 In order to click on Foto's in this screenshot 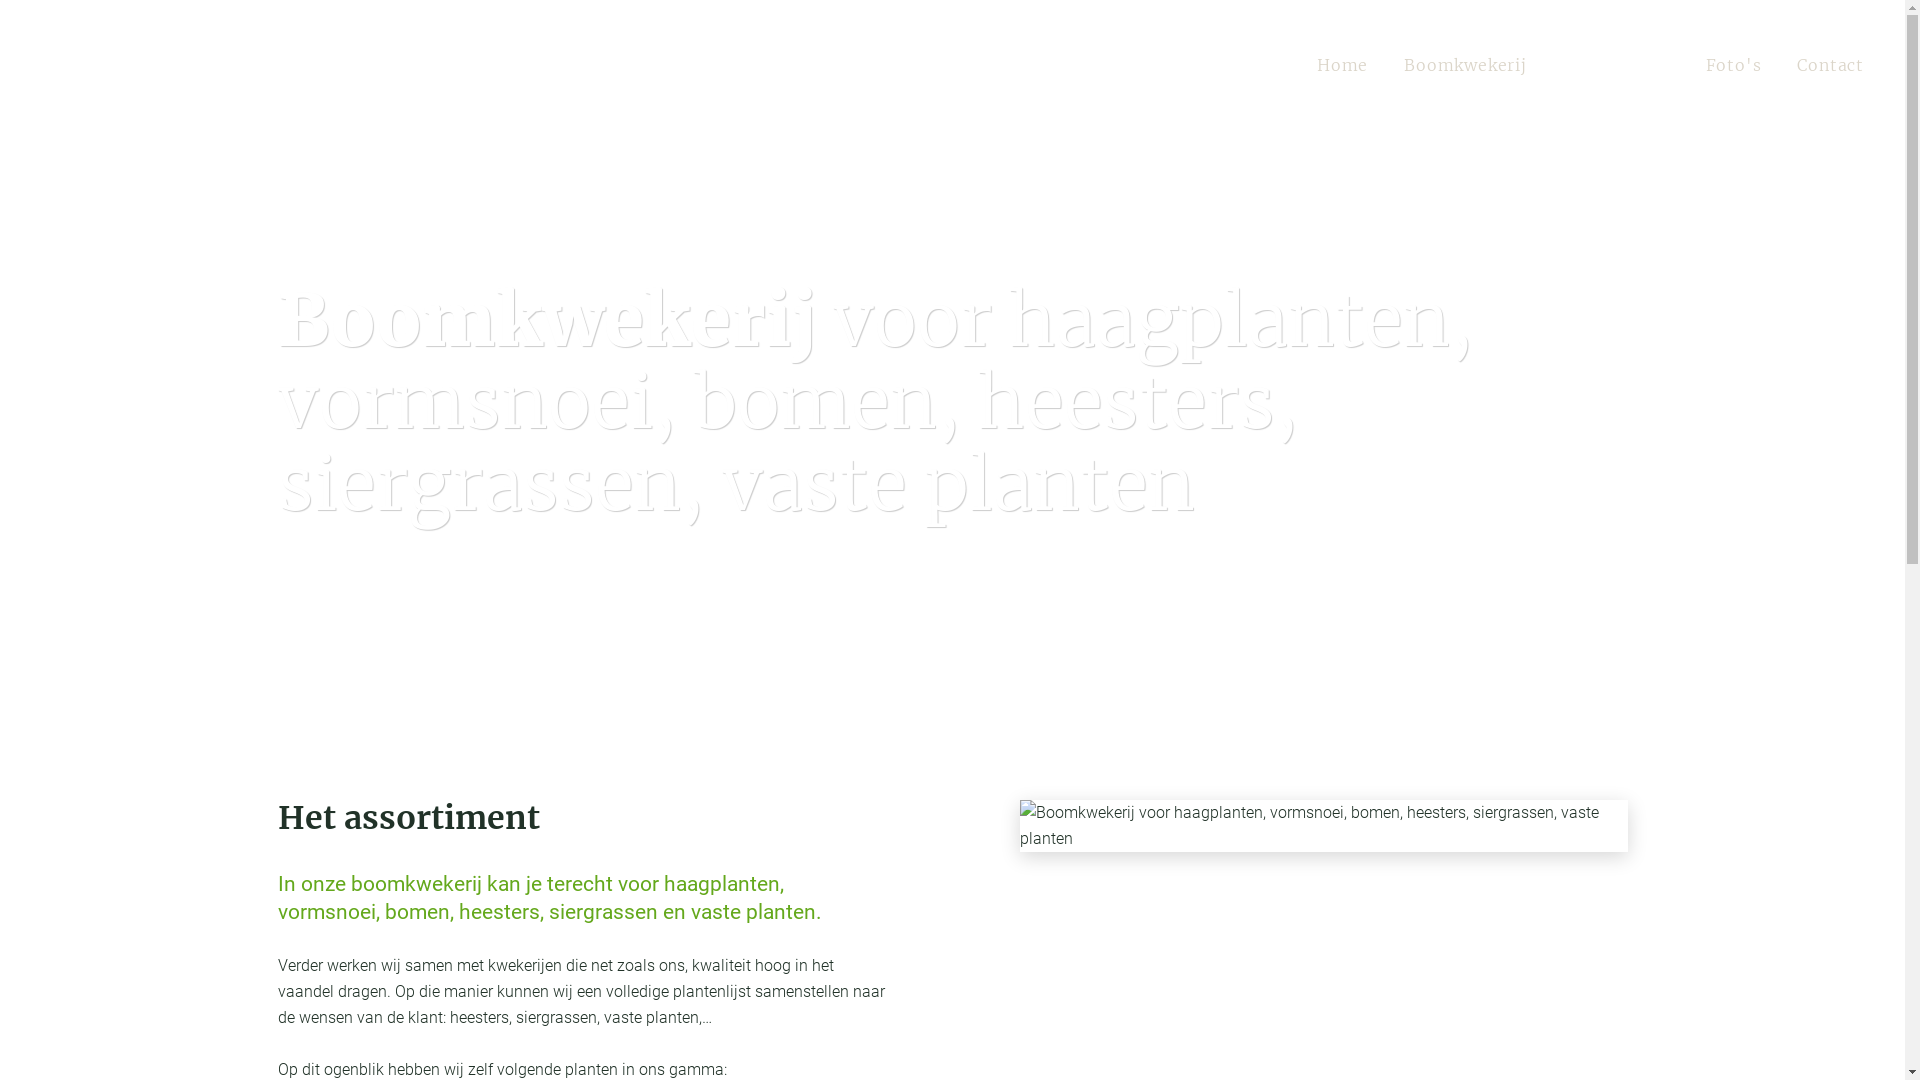, I will do `click(1734, 65)`.